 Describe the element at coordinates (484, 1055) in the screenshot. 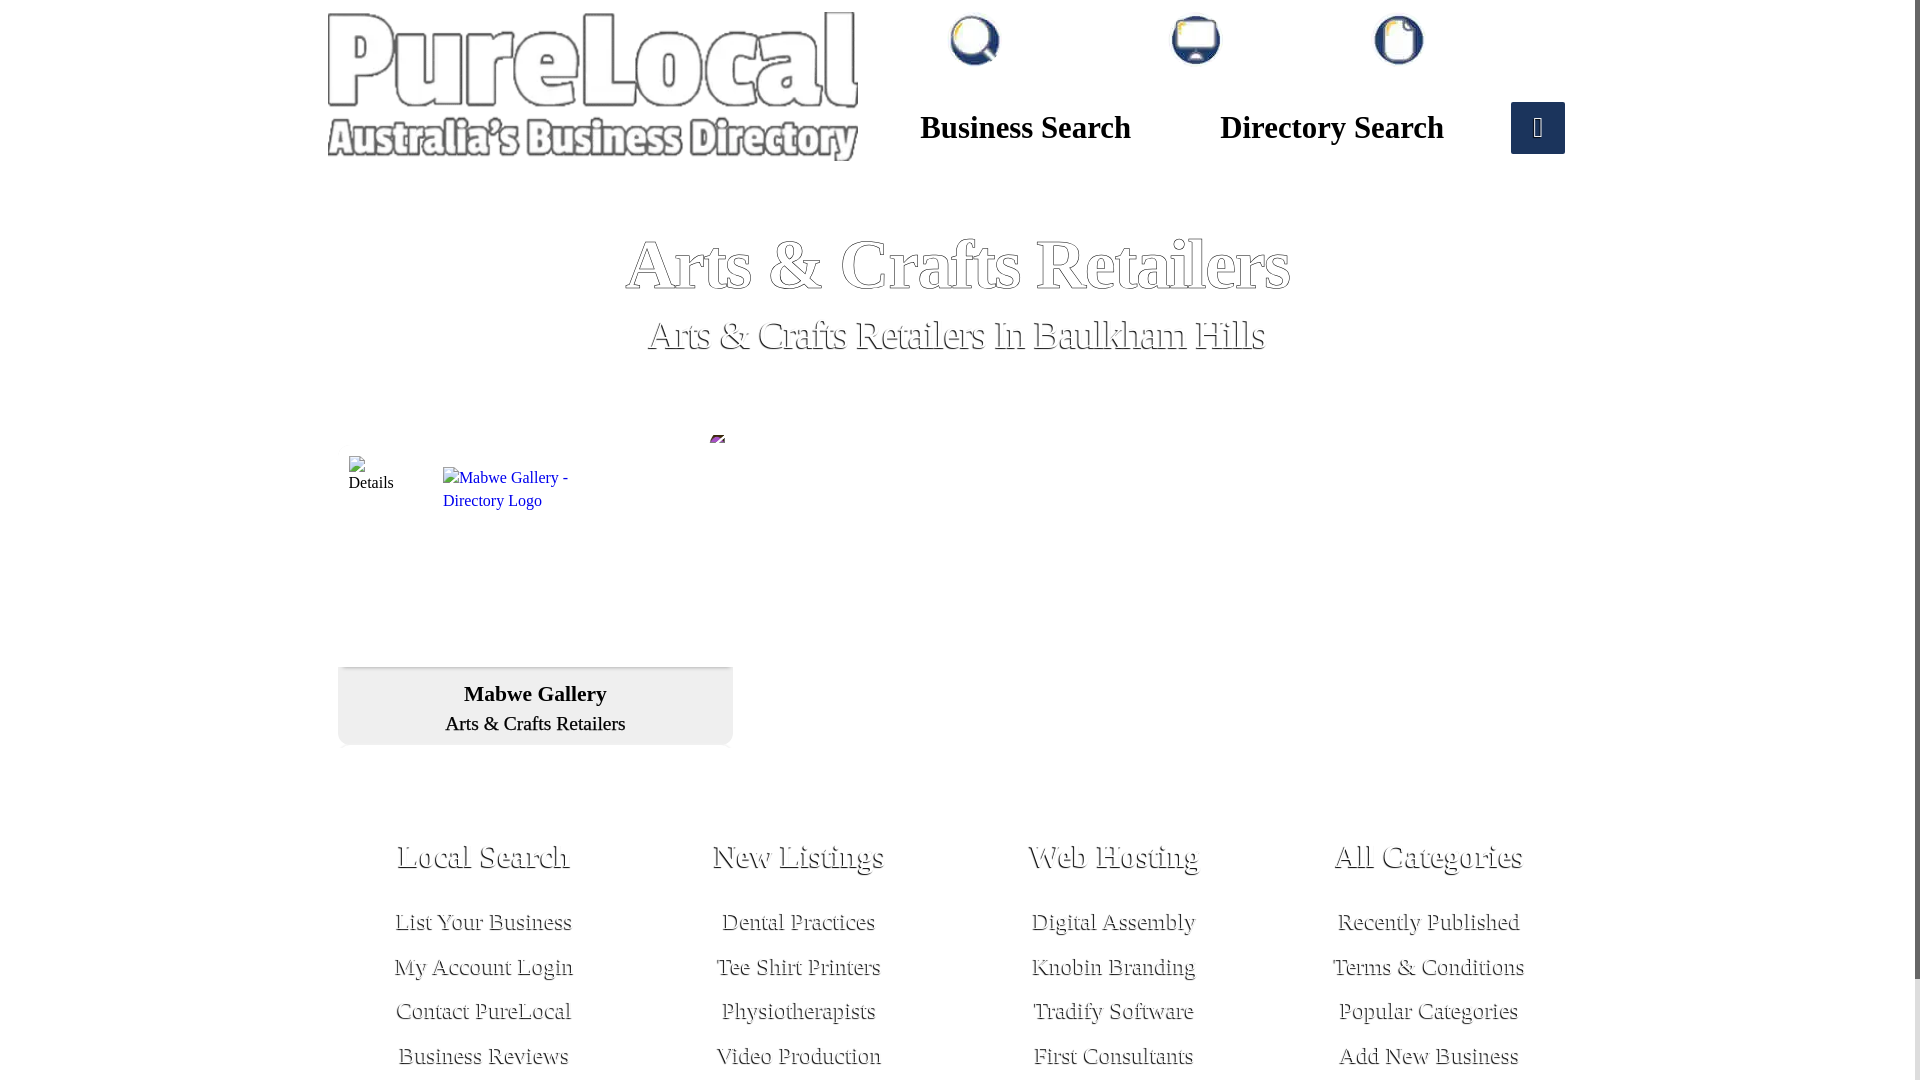

I see `Business Reviews` at that location.